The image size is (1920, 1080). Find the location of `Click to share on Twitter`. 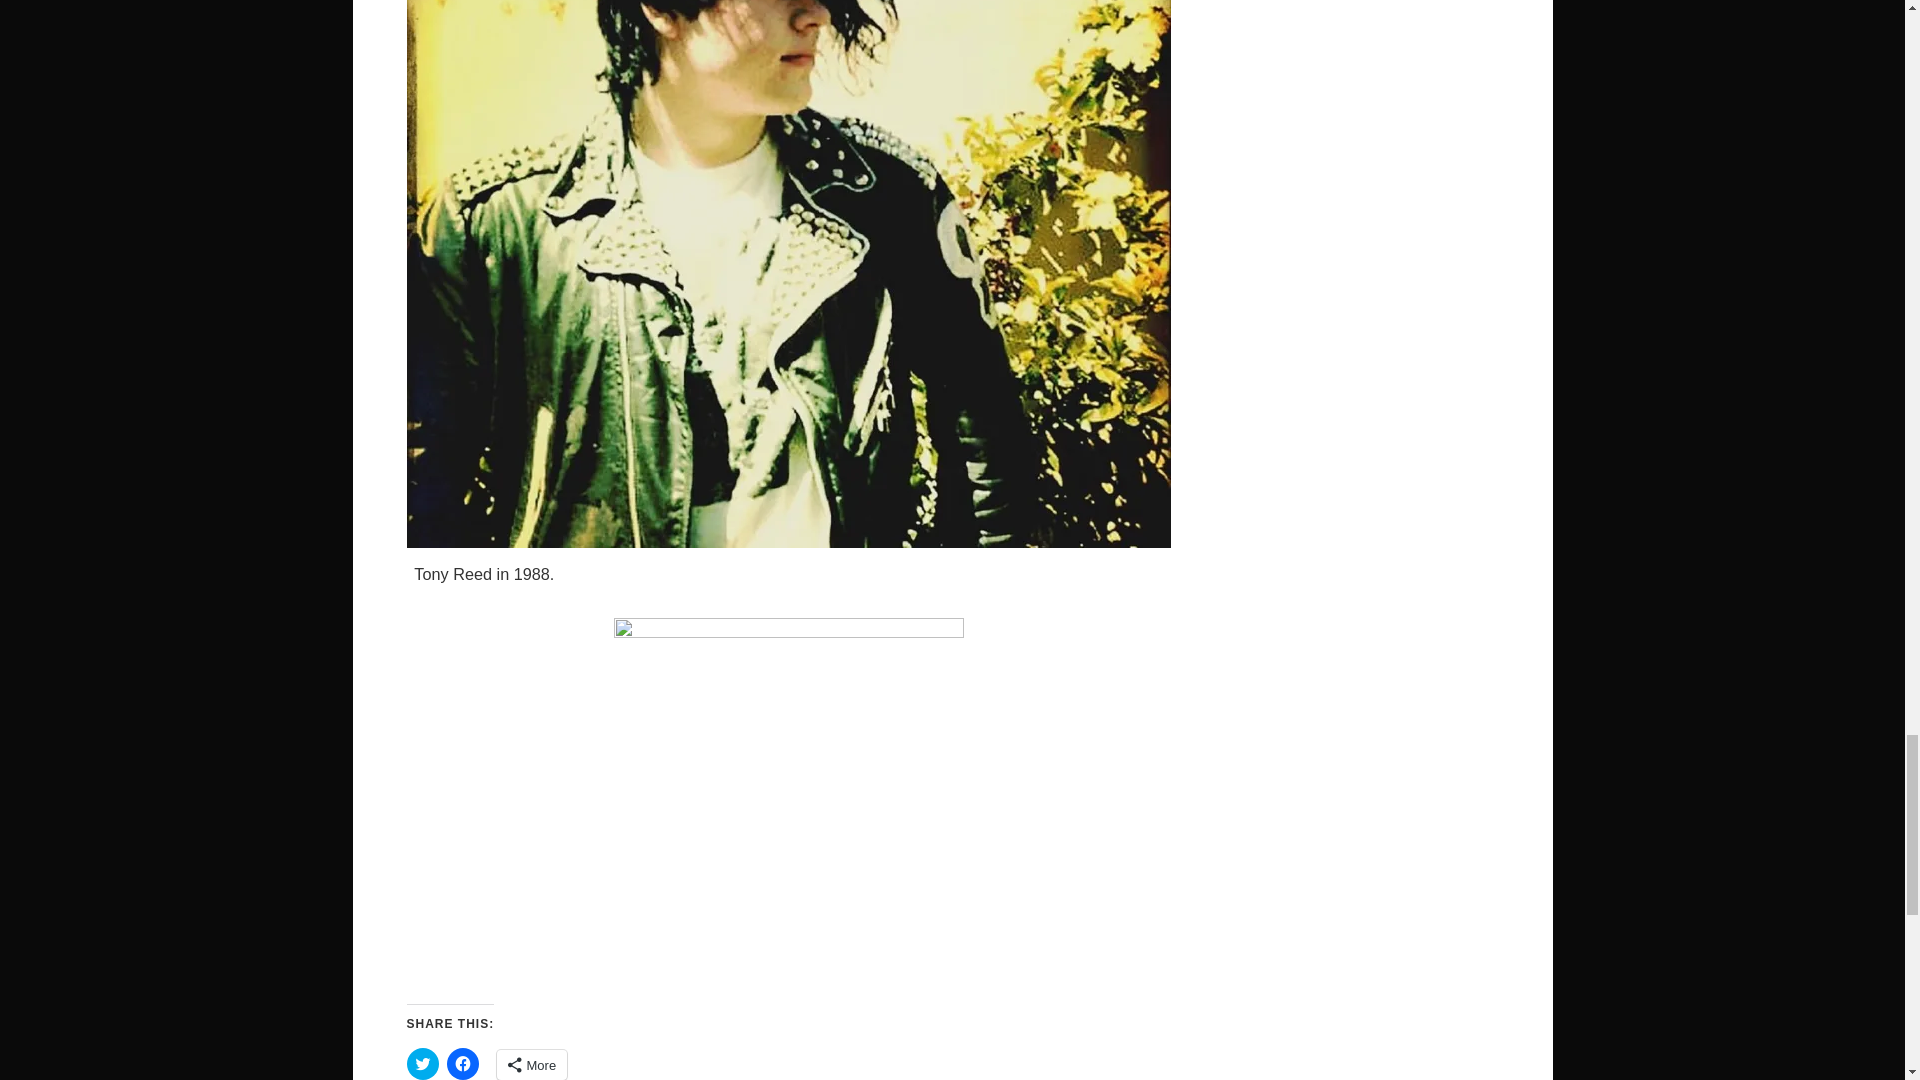

Click to share on Twitter is located at coordinates (421, 1064).